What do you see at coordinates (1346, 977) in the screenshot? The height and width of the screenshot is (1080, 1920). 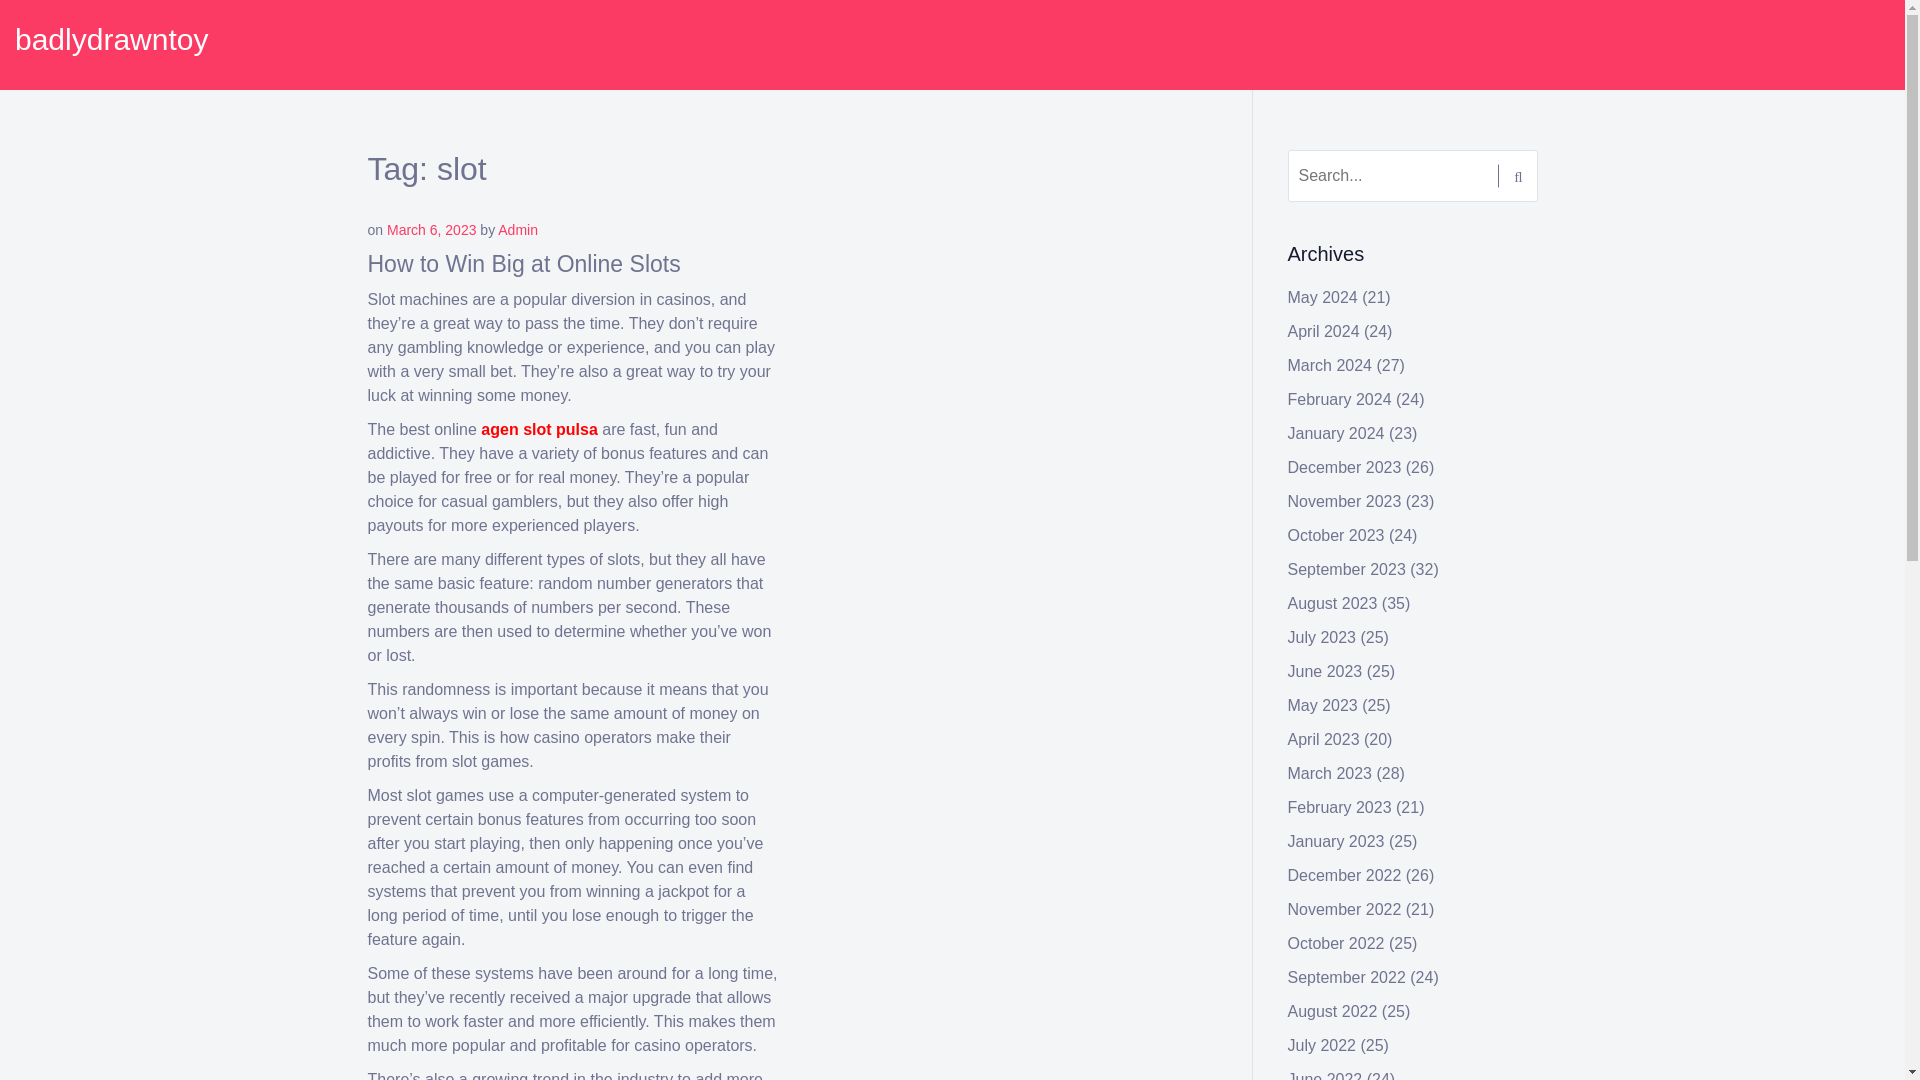 I see `September 2022` at bounding box center [1346, 977].